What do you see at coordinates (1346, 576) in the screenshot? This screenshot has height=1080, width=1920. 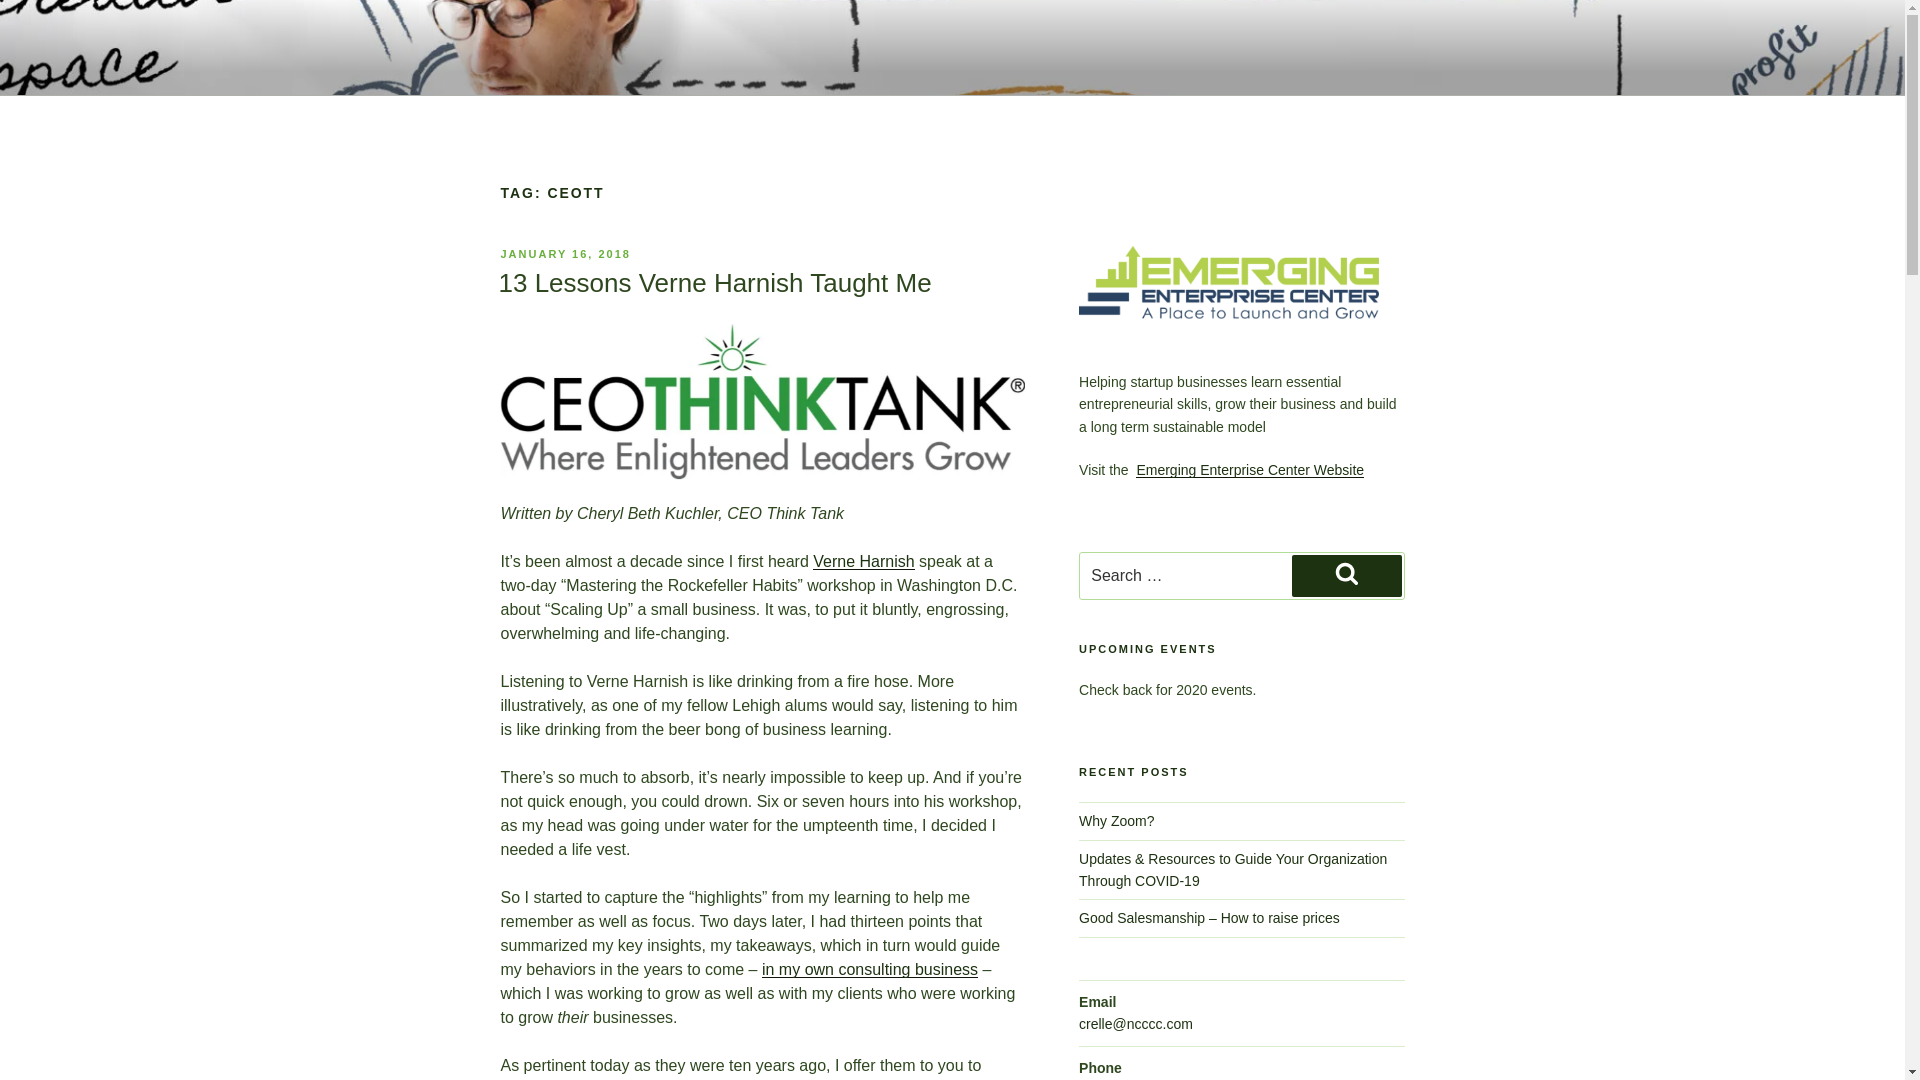 I see `Search` at bounding box center [1346, 576].